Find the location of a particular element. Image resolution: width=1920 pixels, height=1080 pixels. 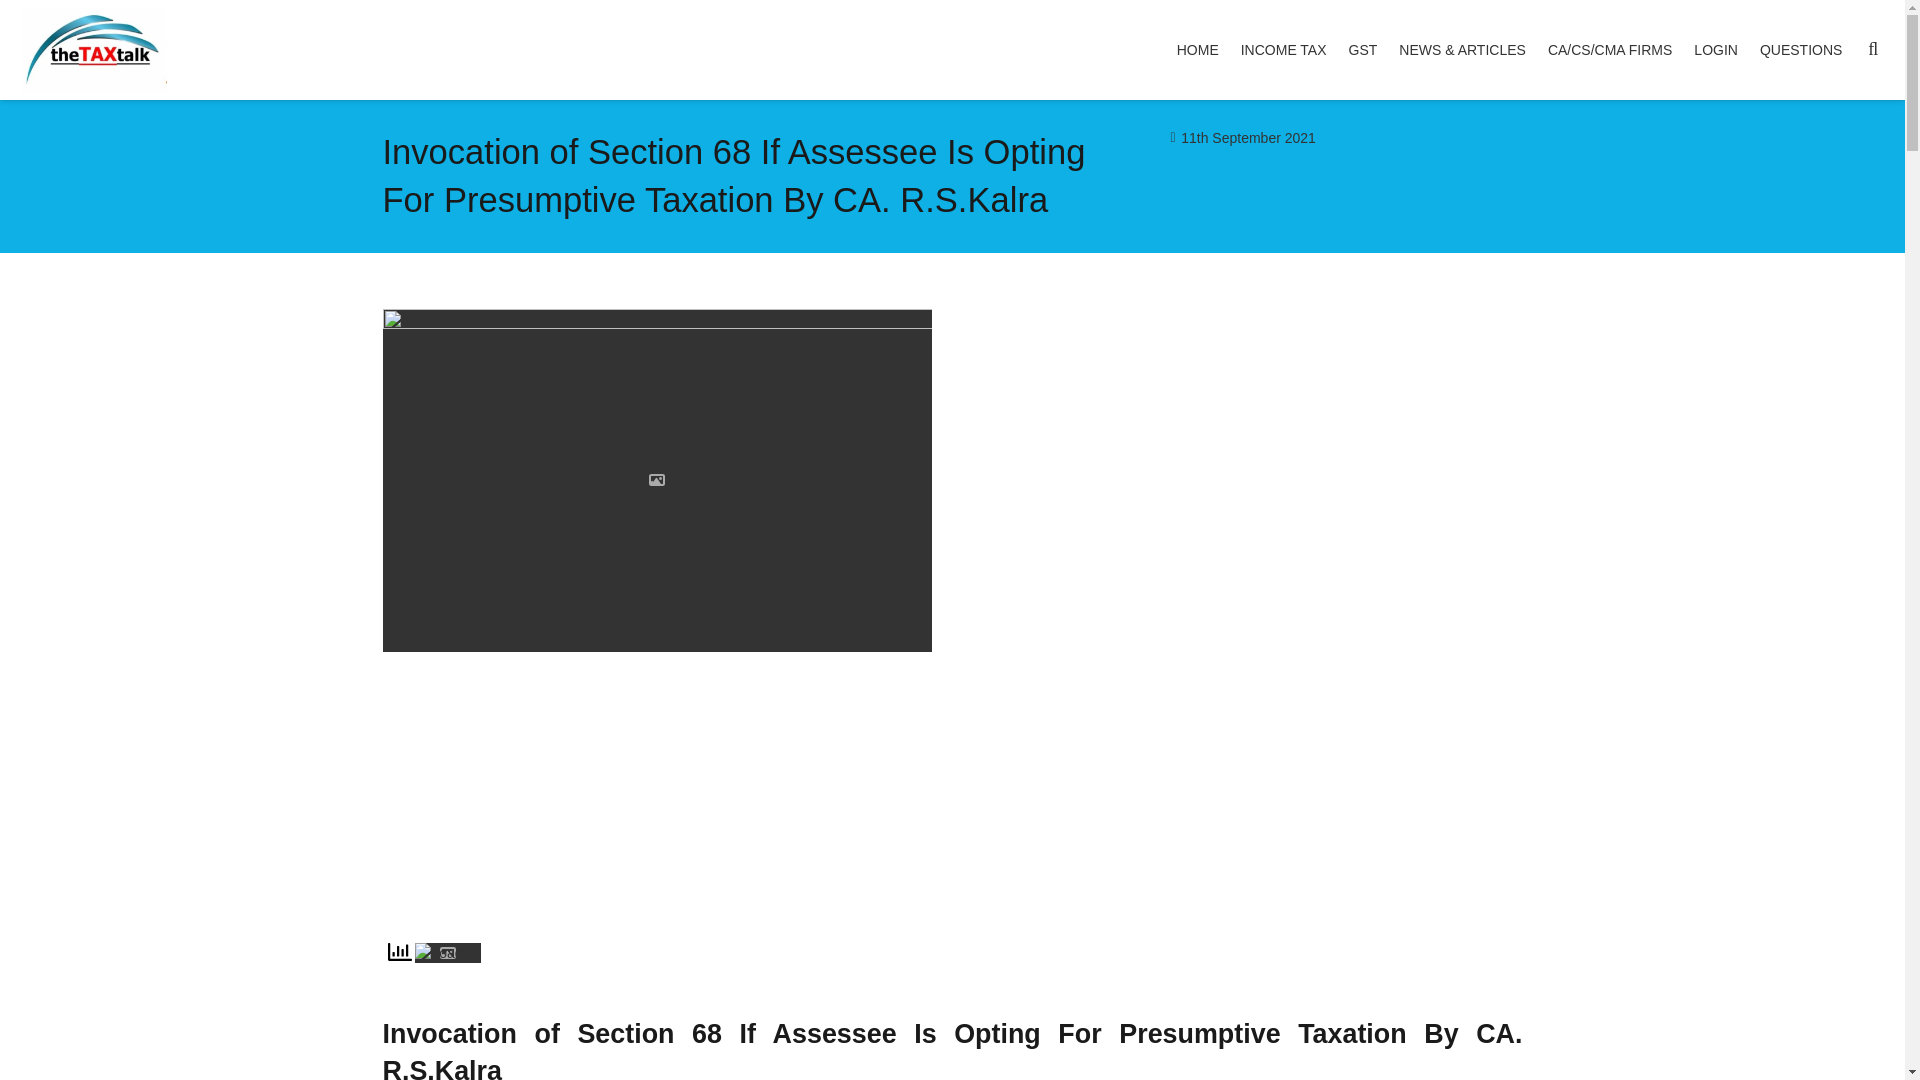

Advertisement is located at coordinates (1248, 790).